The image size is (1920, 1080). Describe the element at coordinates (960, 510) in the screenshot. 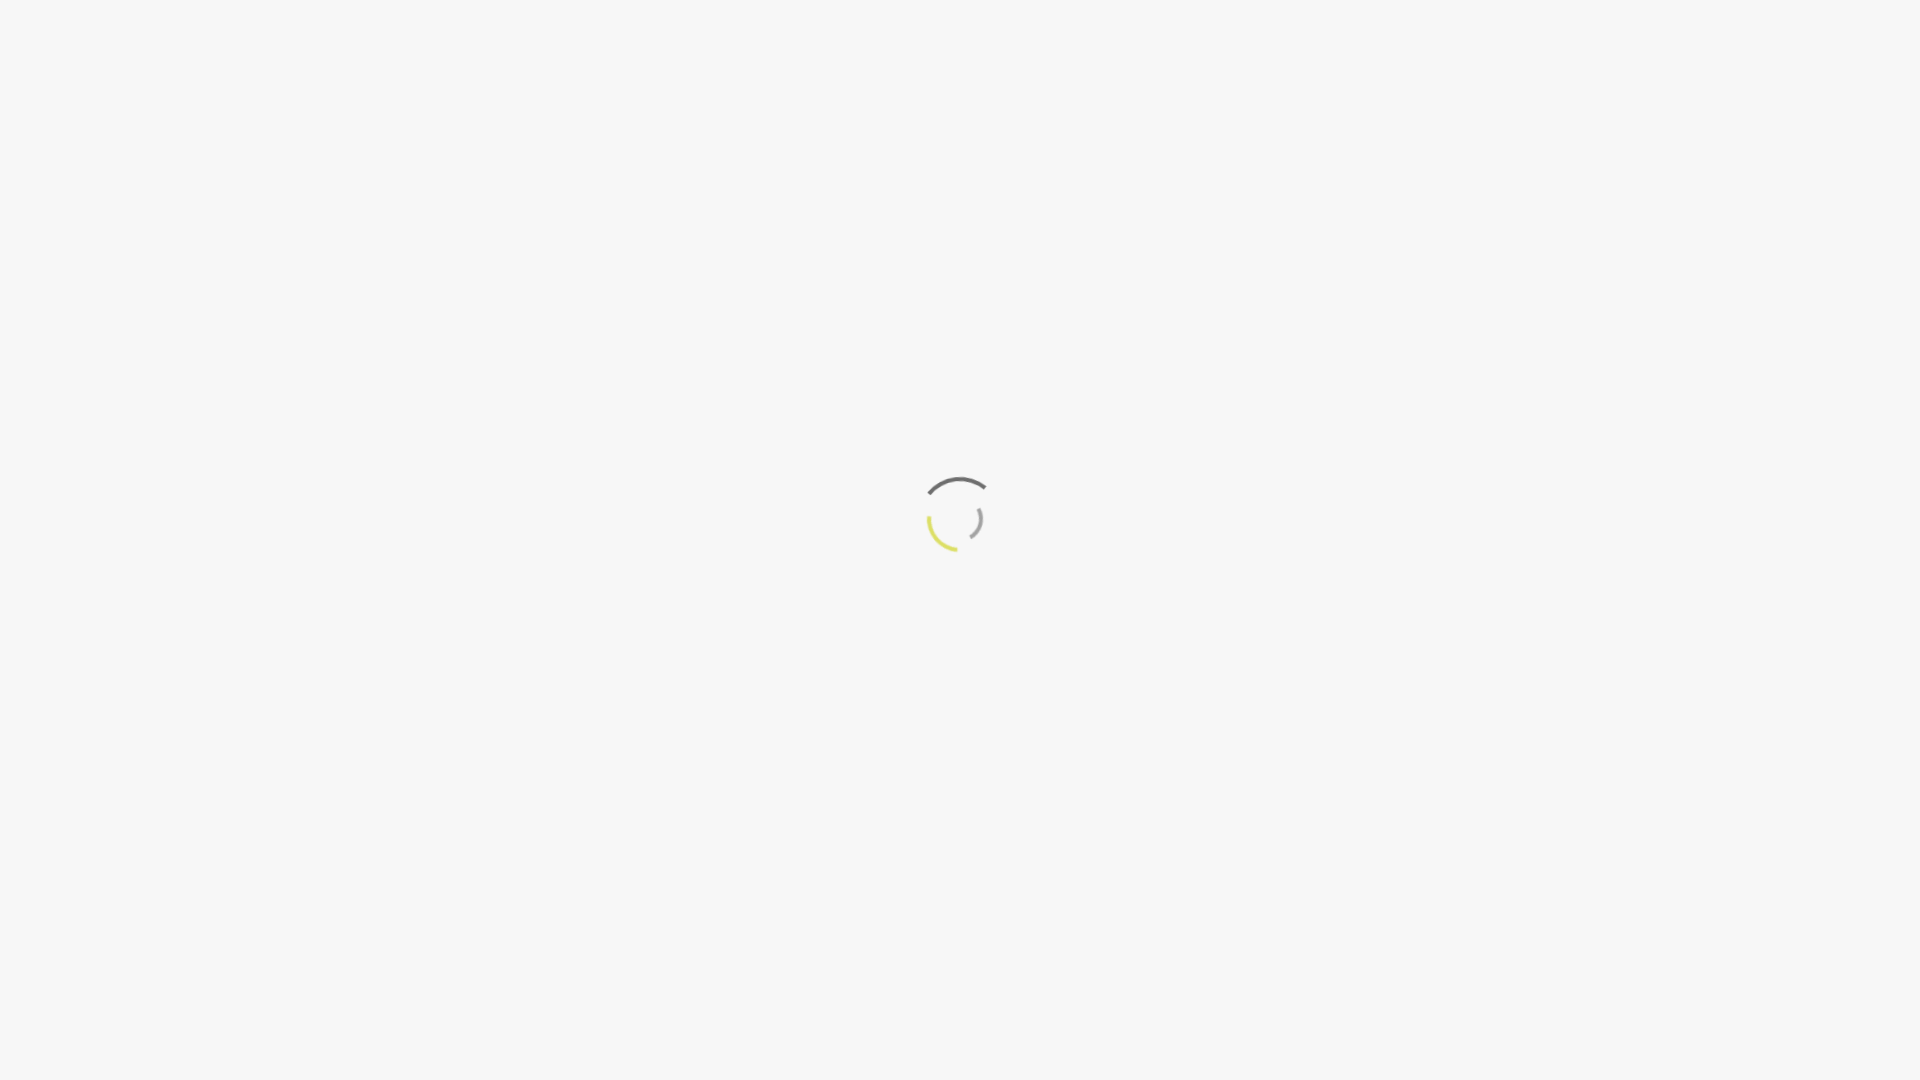

I see `BACK TO PORTFOLIO` at that location.